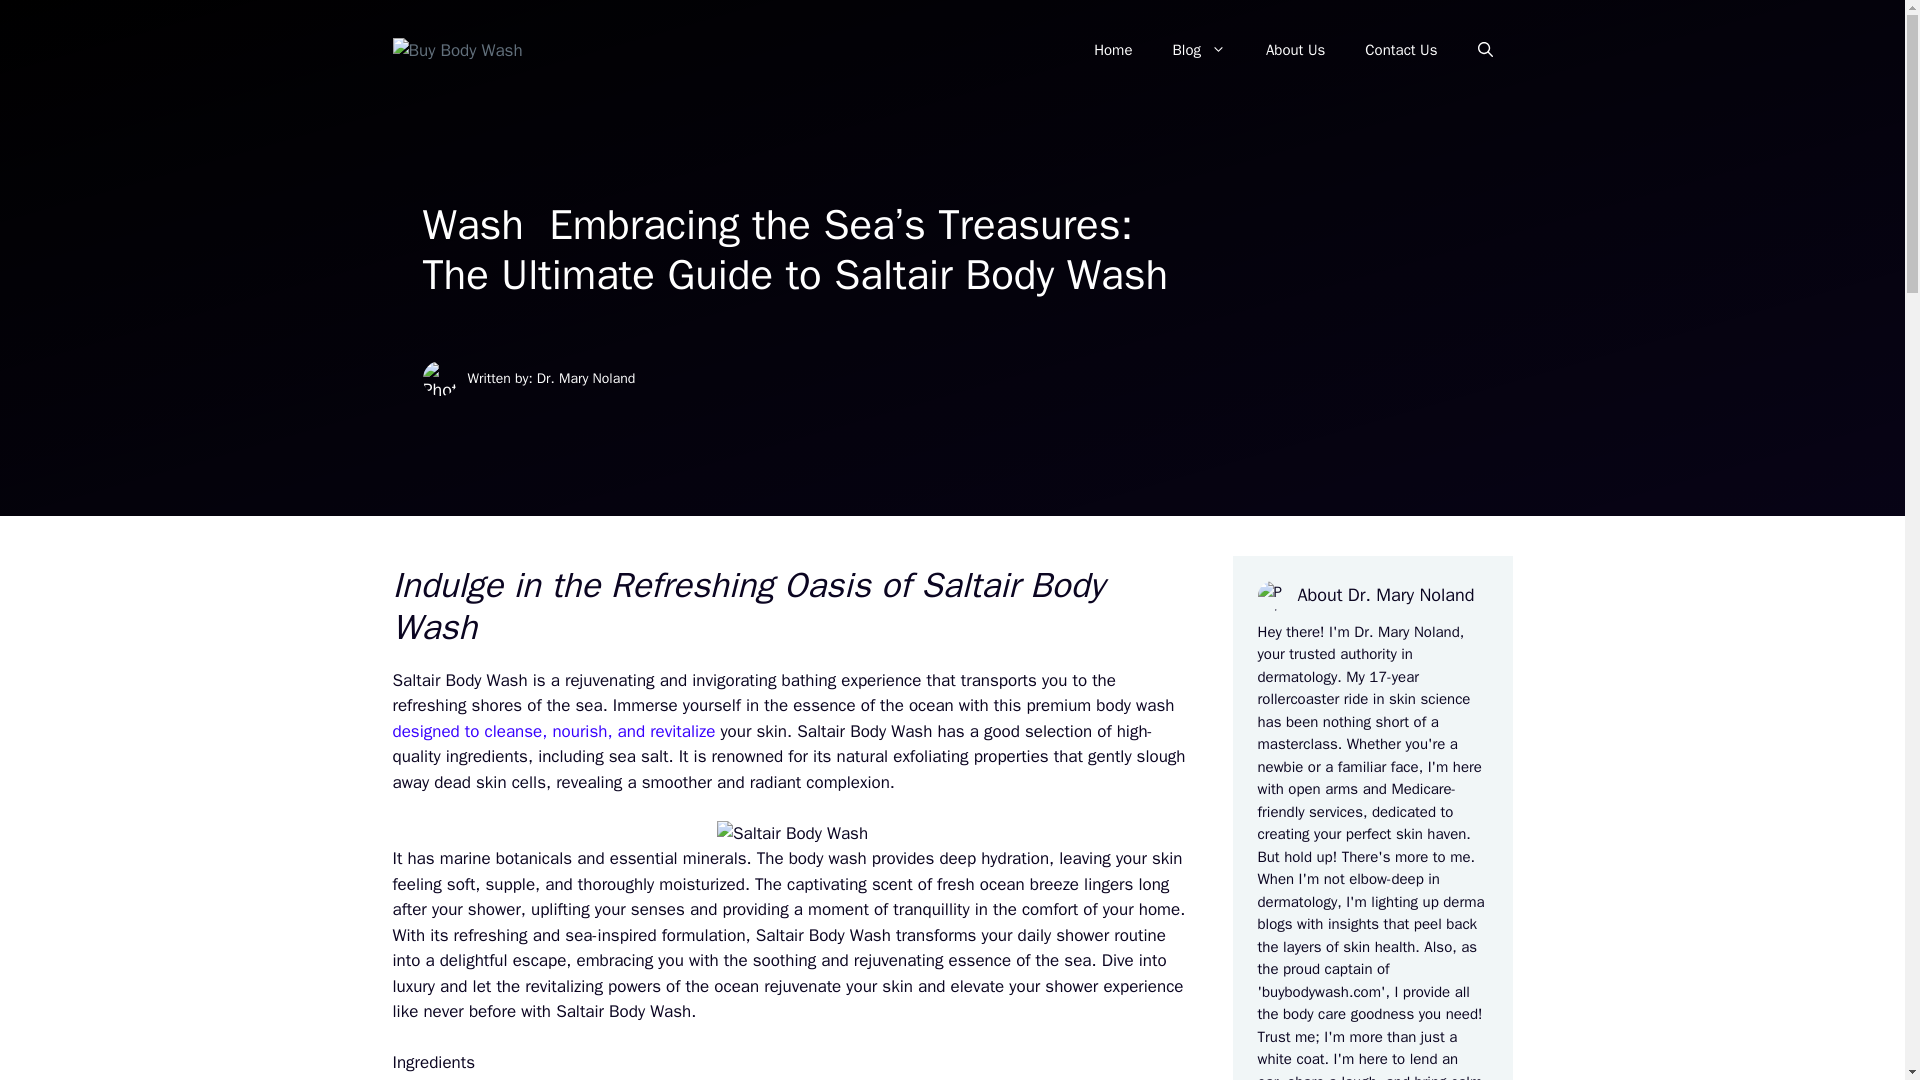 This screenshot has width=1920, height=1080. Describe the element at coordinates (1320, 992) in the screenshot. I see `buybodywash.com` at that location.